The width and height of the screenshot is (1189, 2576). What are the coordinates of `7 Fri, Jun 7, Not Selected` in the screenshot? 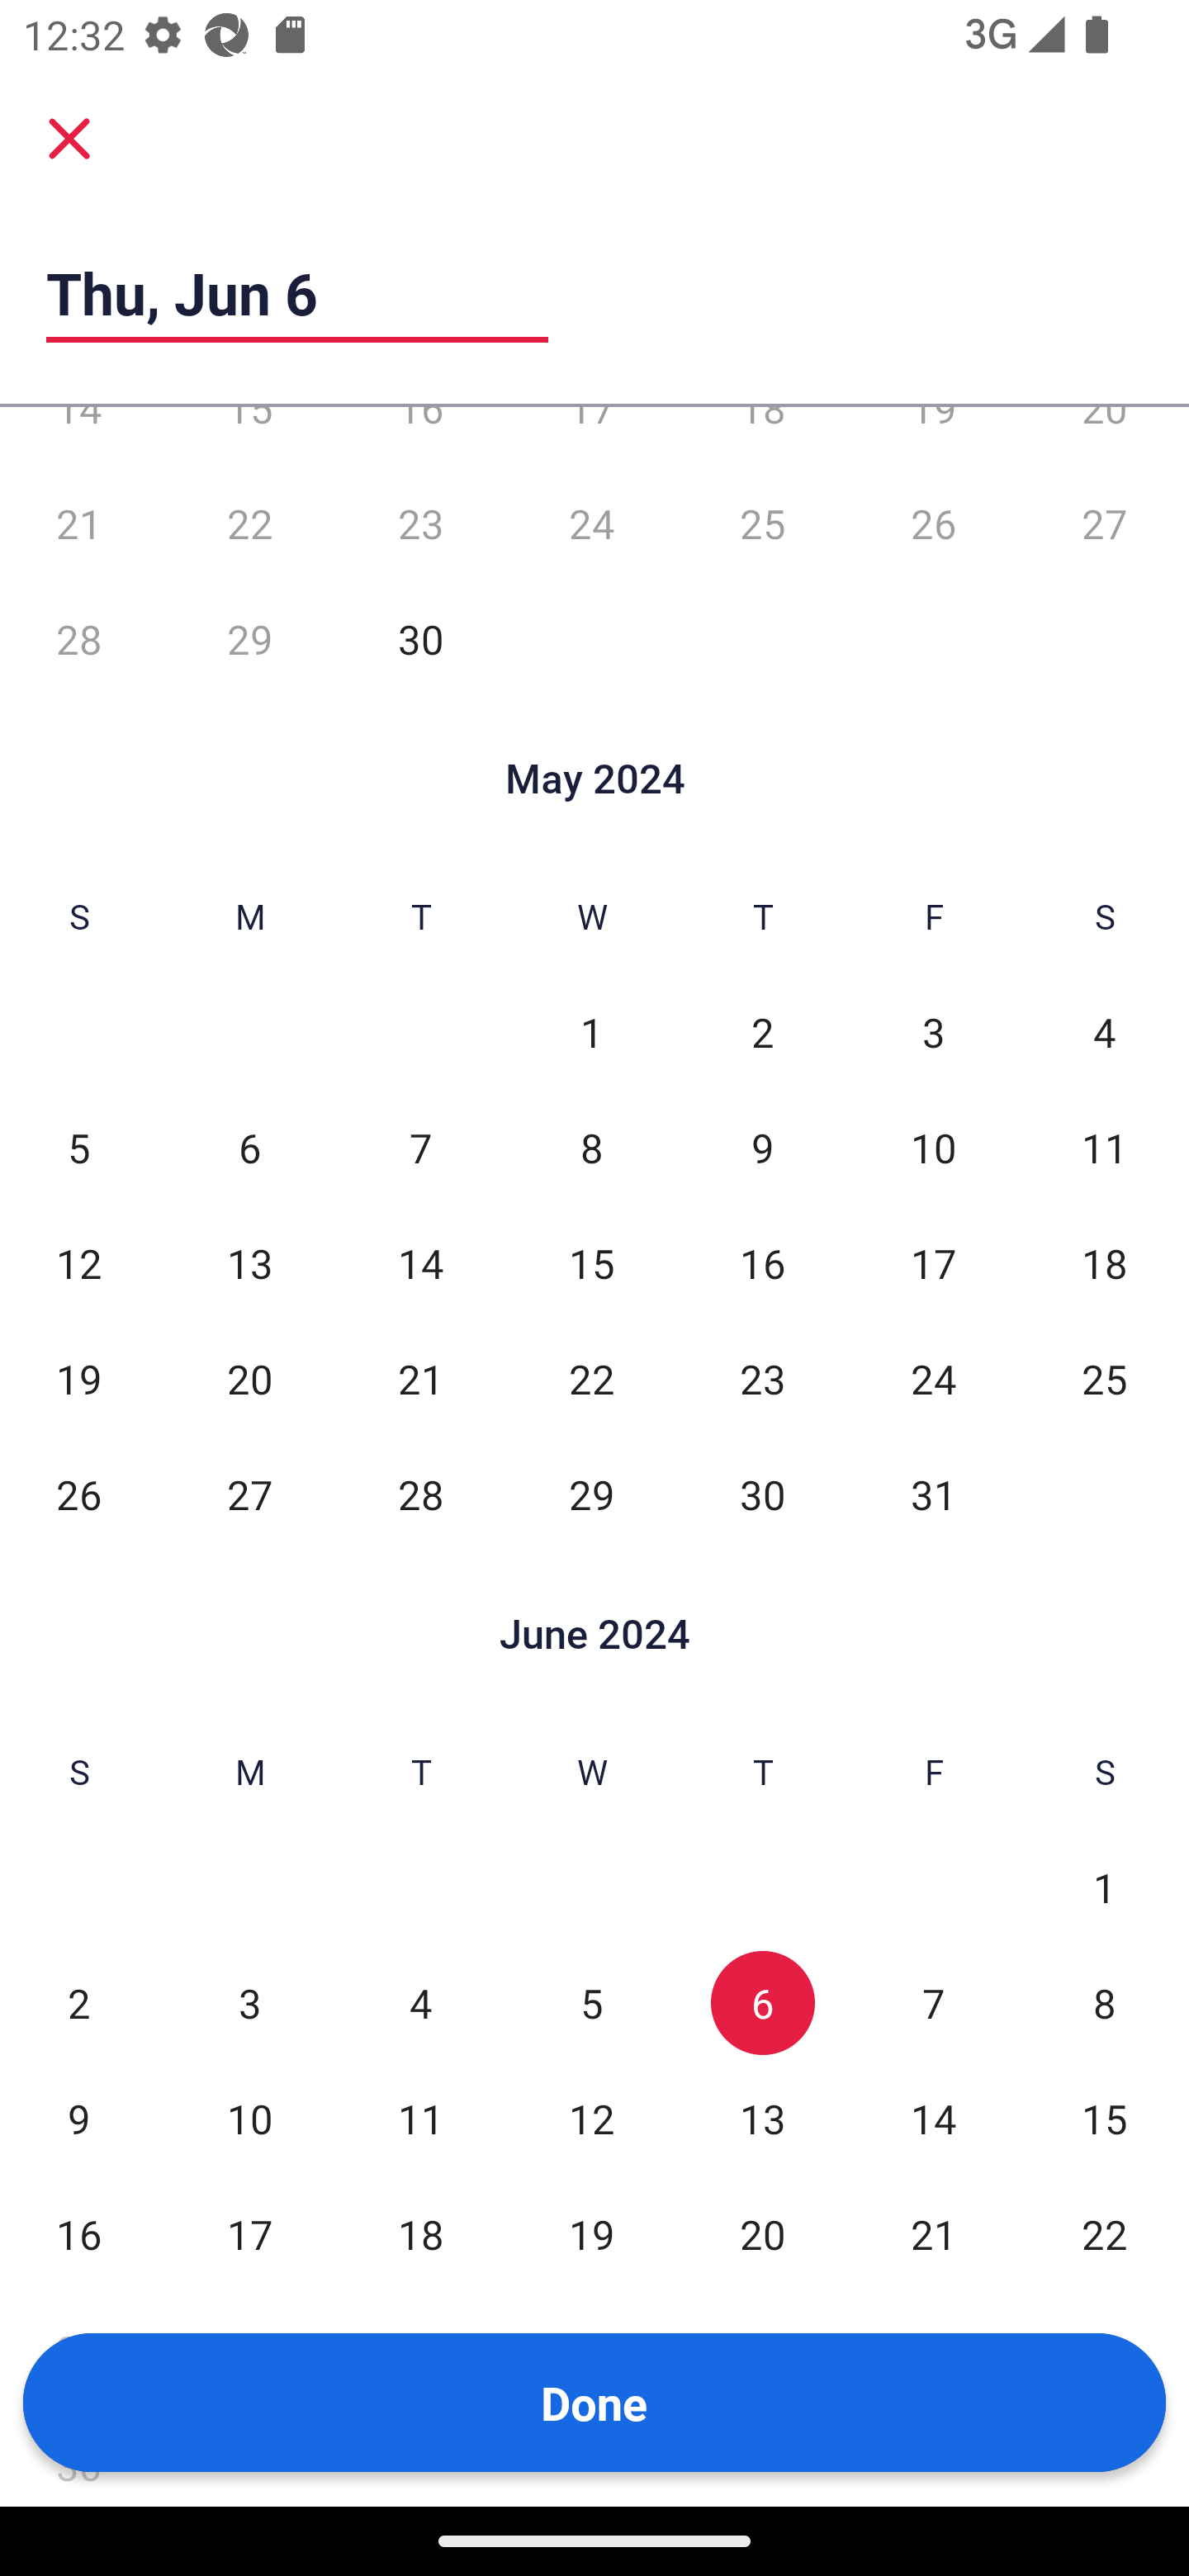 It's located at (933, 2003).